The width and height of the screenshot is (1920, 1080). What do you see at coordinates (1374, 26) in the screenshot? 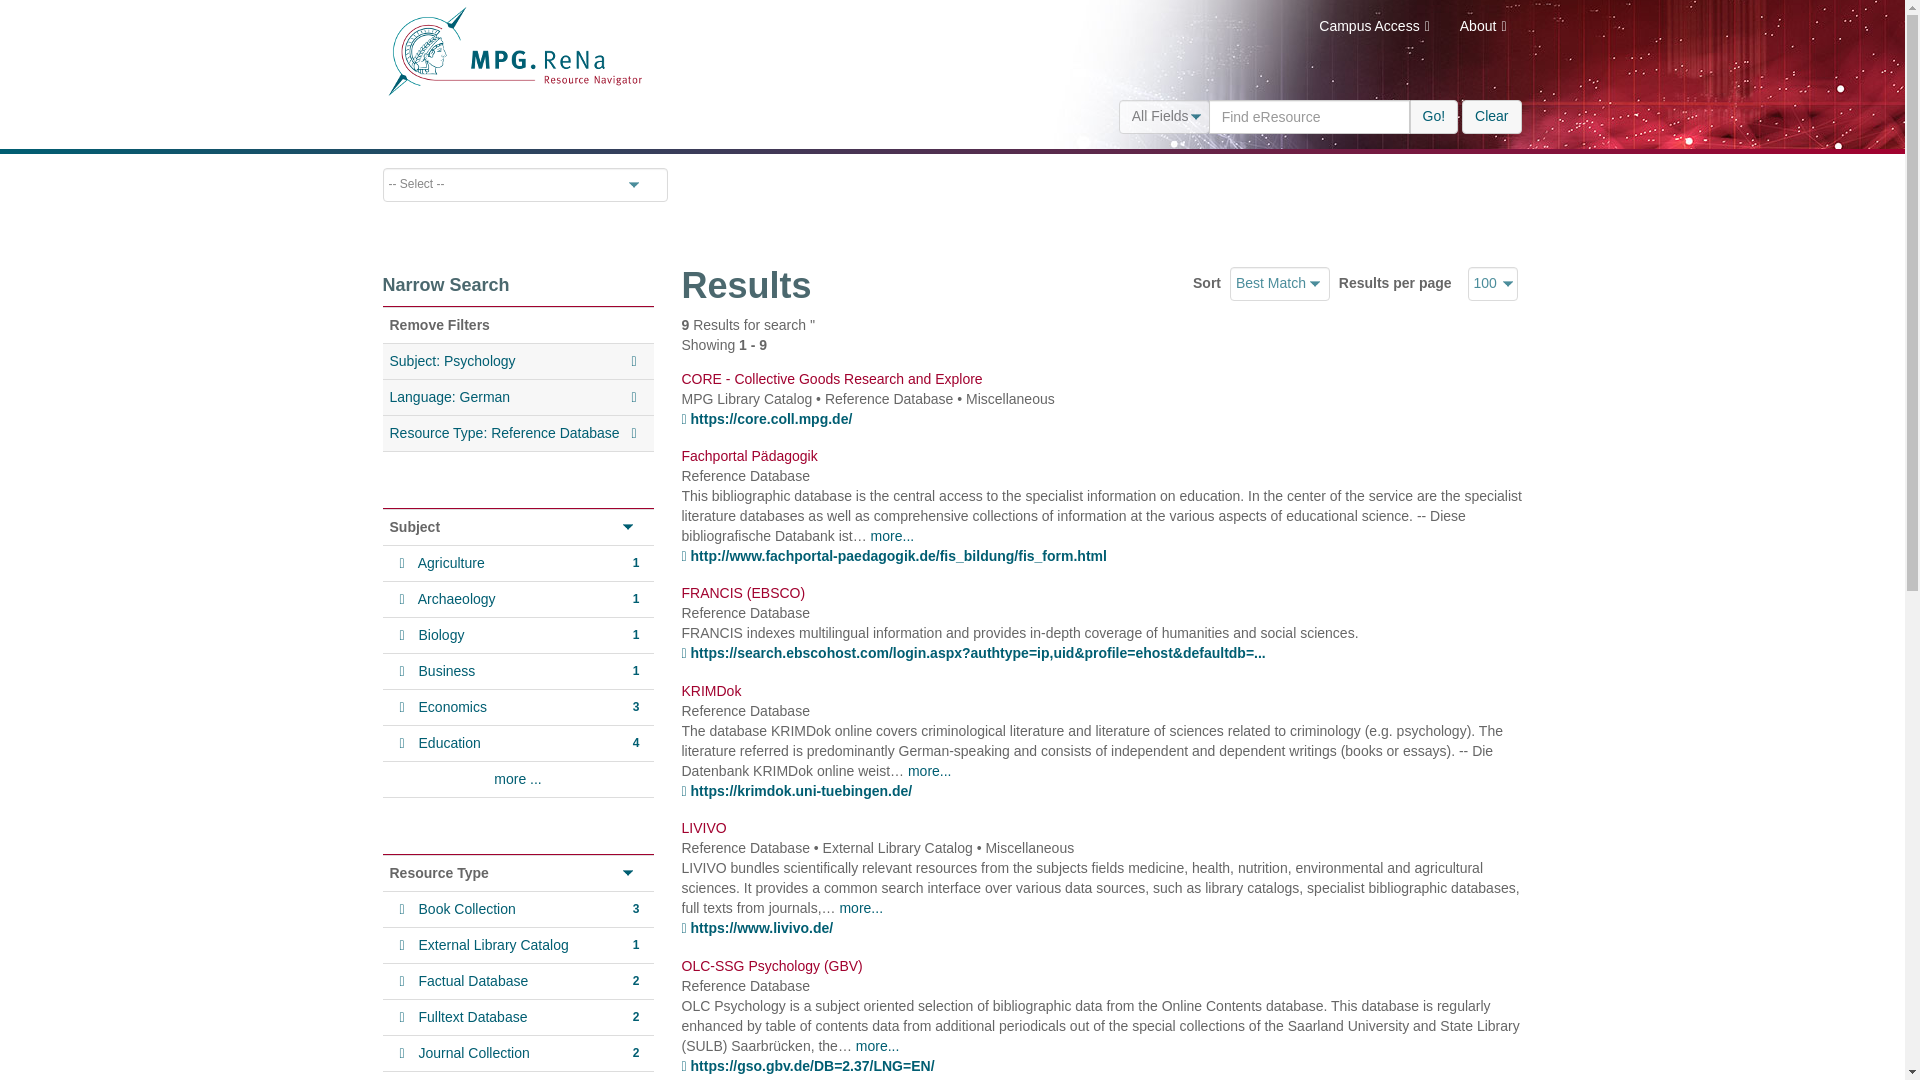
I see `Campus Access` at bounding box center [1374, 26].